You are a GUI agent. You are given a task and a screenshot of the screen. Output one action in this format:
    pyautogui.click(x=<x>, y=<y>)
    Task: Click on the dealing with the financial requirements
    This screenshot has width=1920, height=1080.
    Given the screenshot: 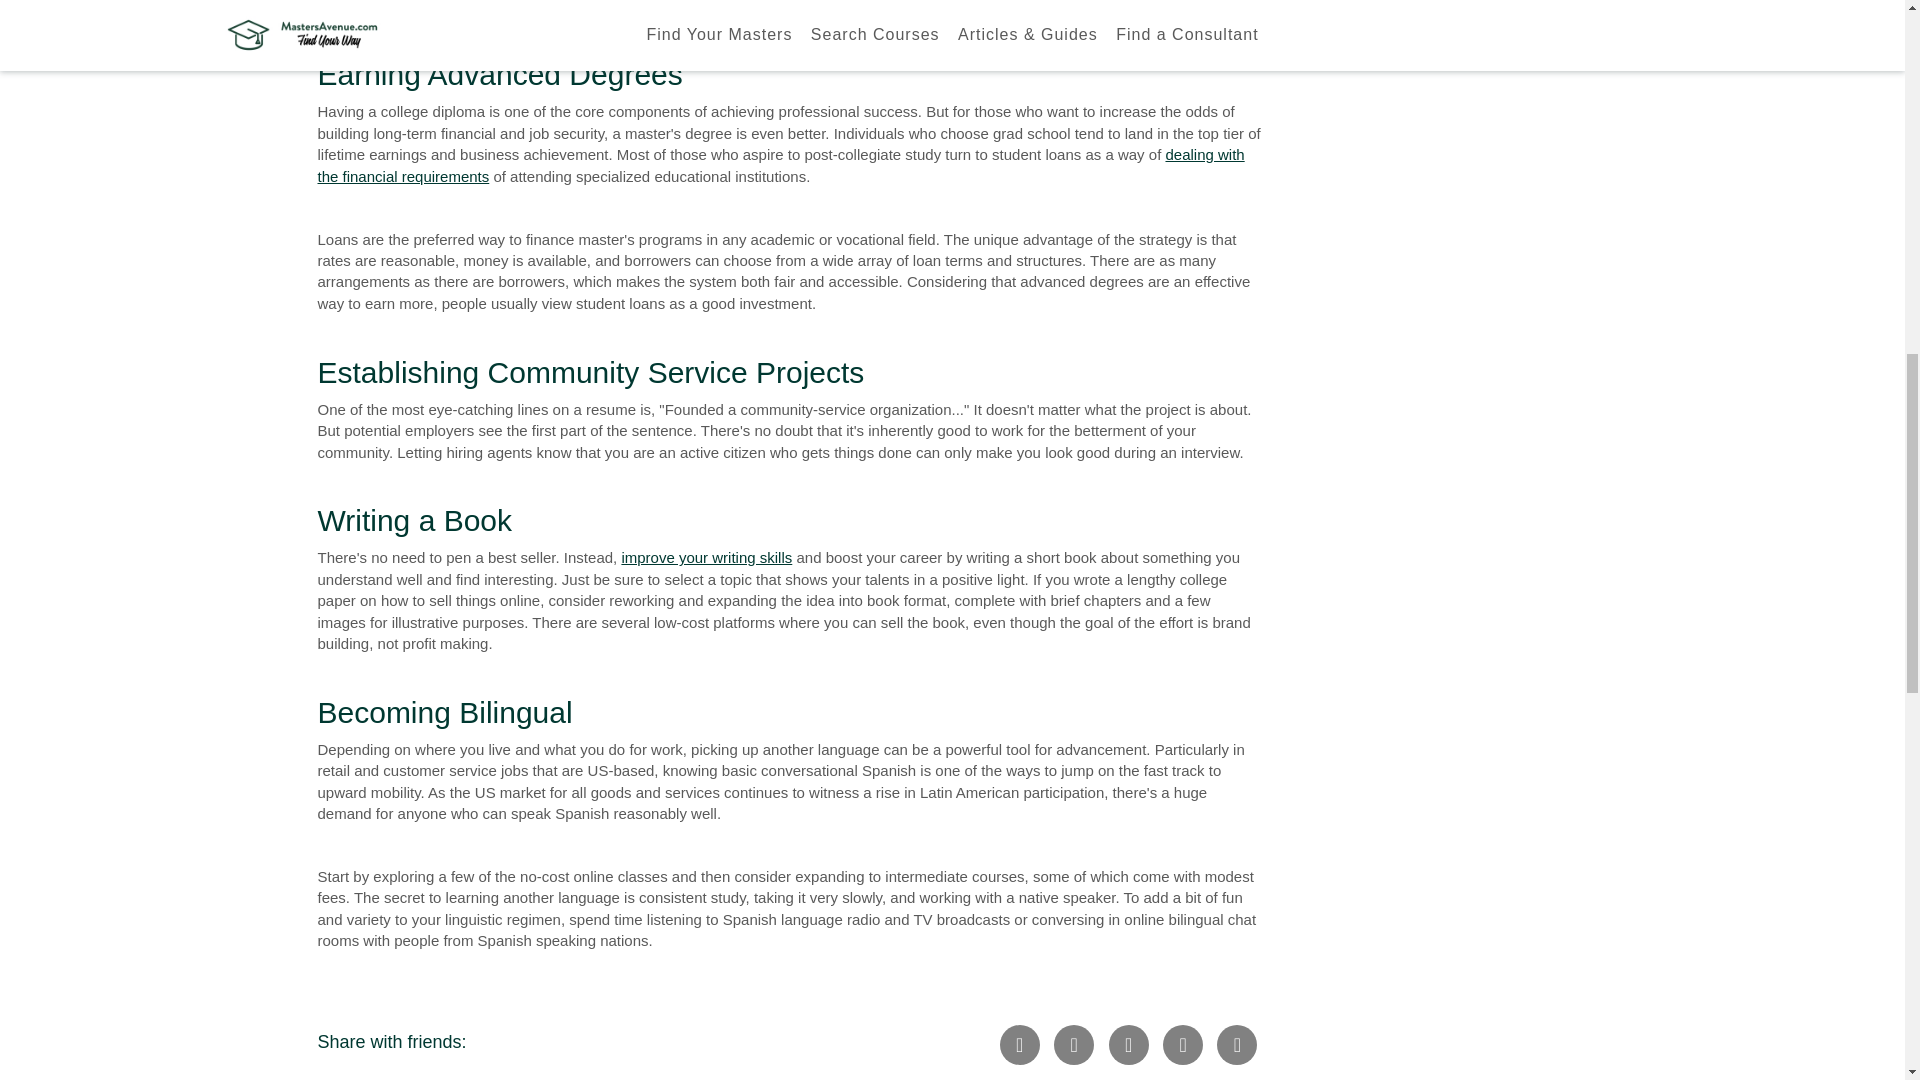 What is the action you would take?
    pyautogui.click(x=781, y=164)
    